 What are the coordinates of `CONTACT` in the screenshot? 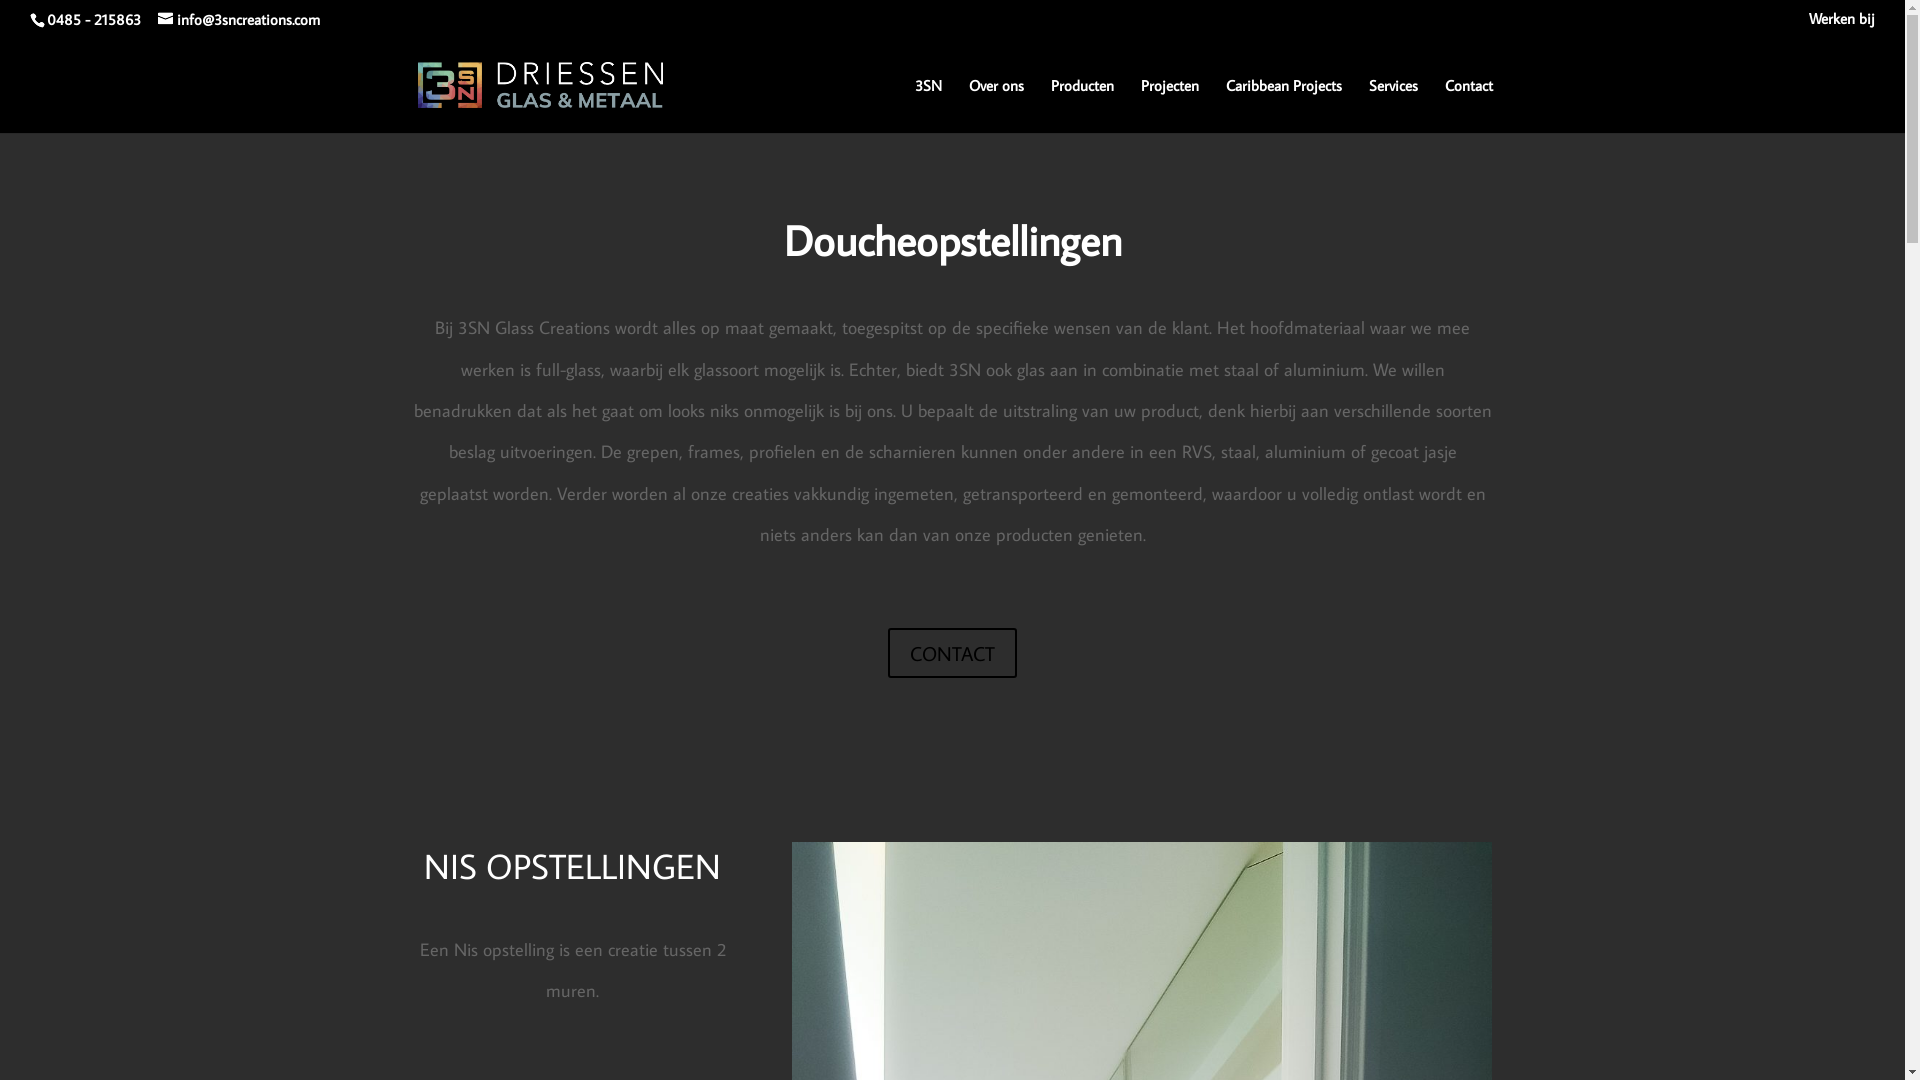 It's located at (952, 653).